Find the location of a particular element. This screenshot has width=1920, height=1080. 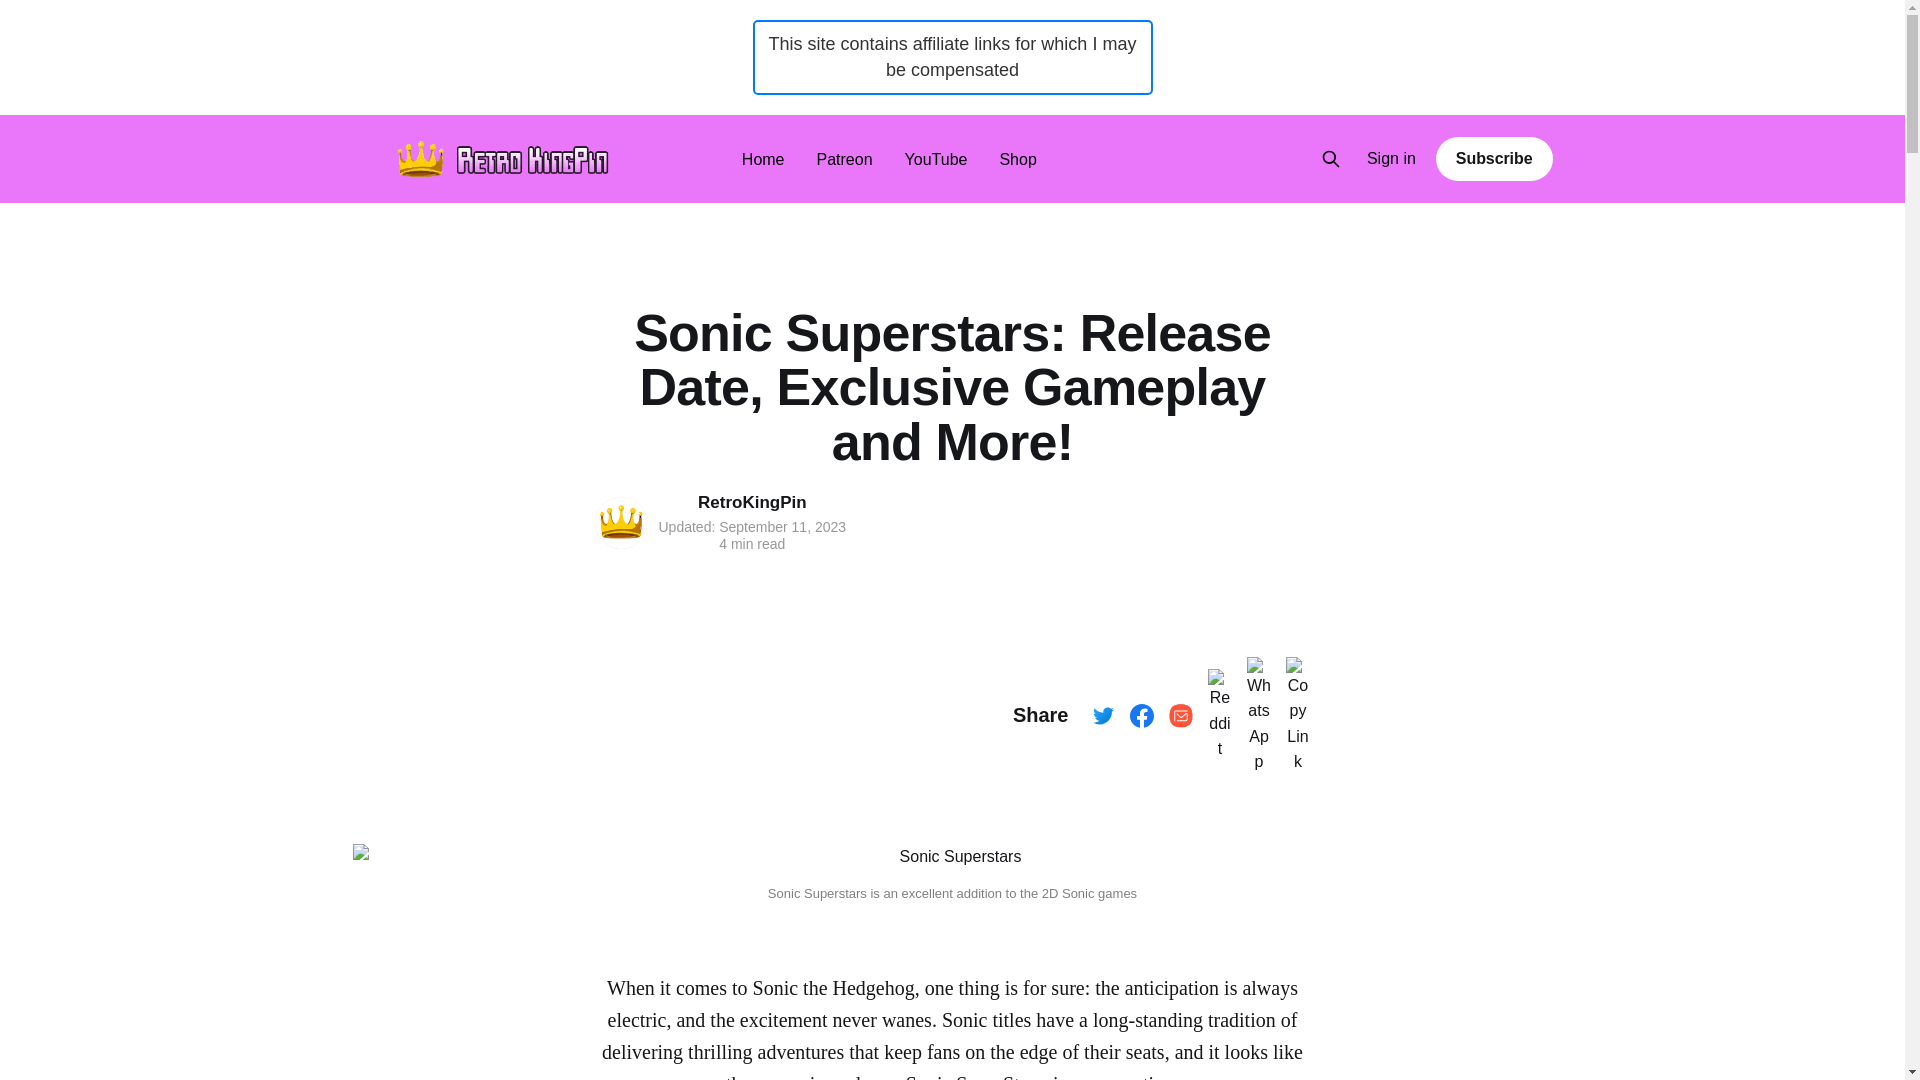

Sign in is located at coordinates (1392, 159).